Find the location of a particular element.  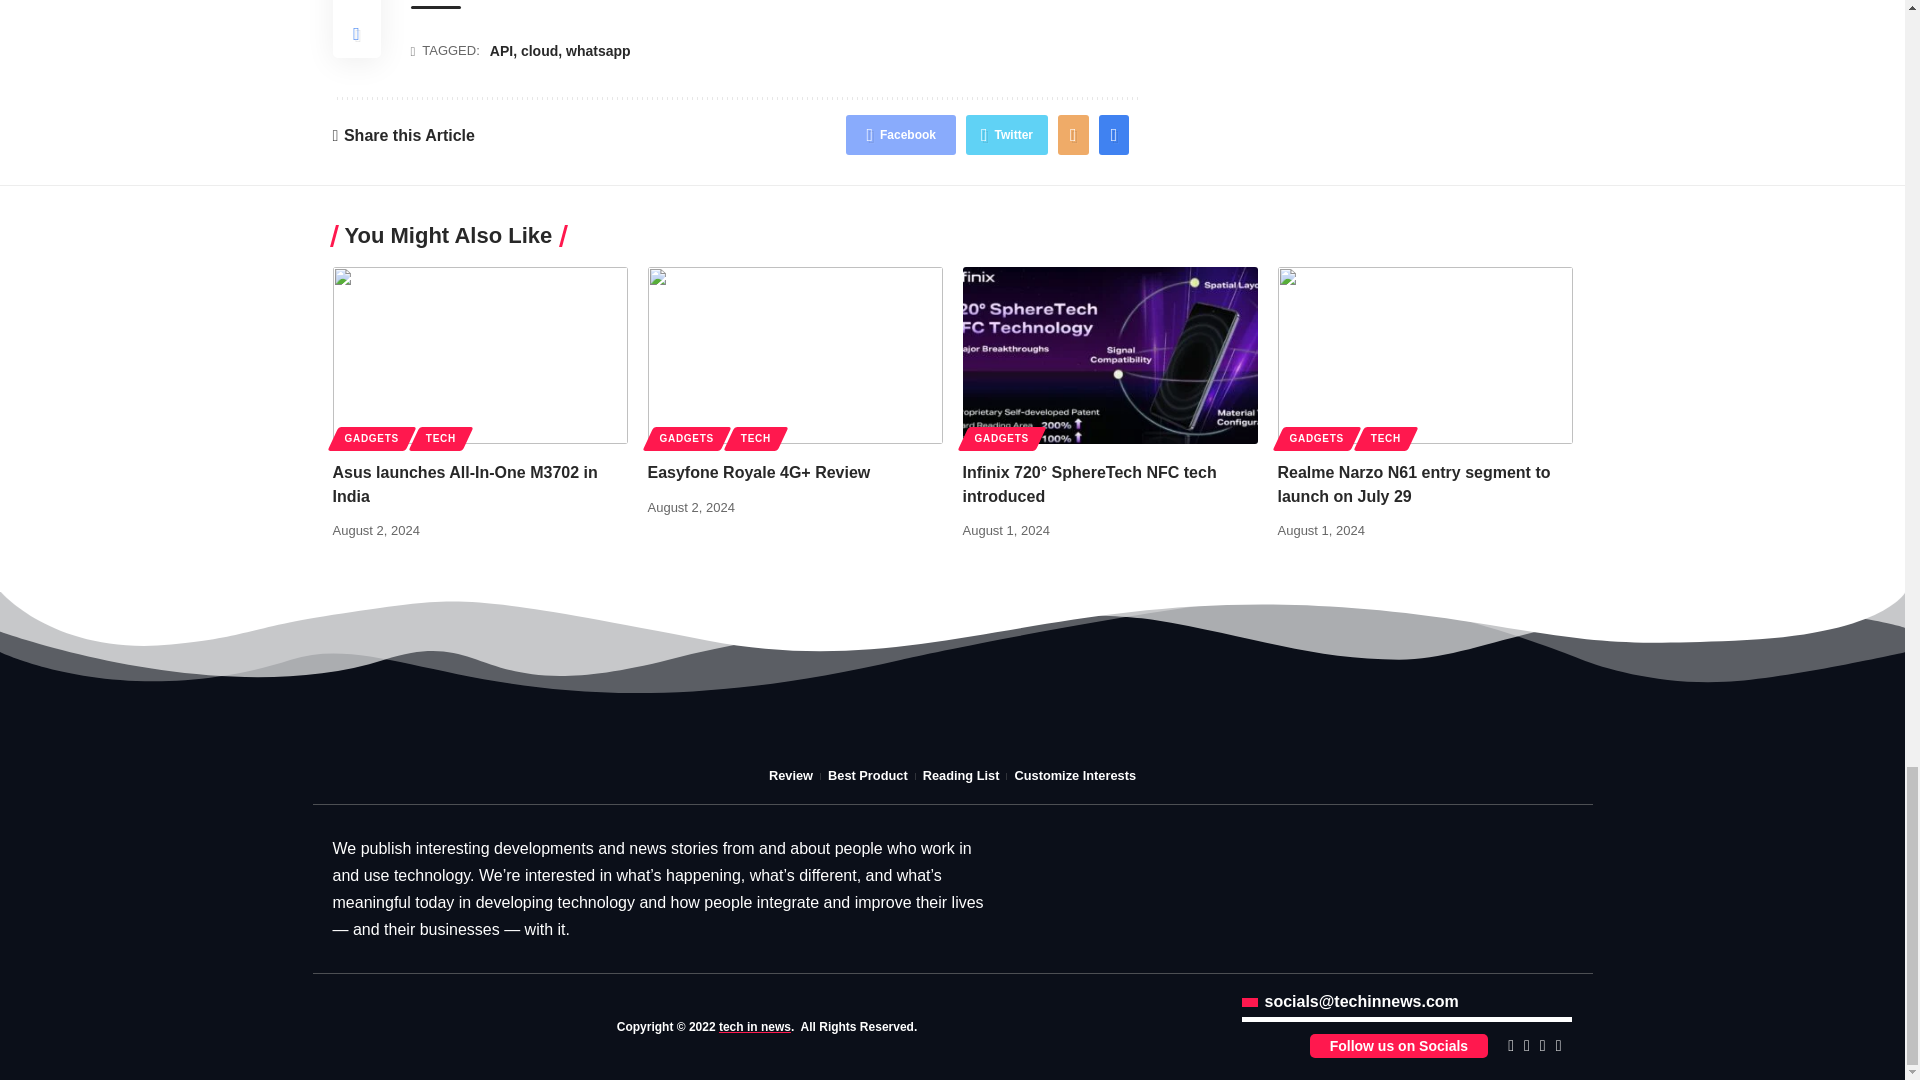

whatsapp is located at coordinates (598, 51).